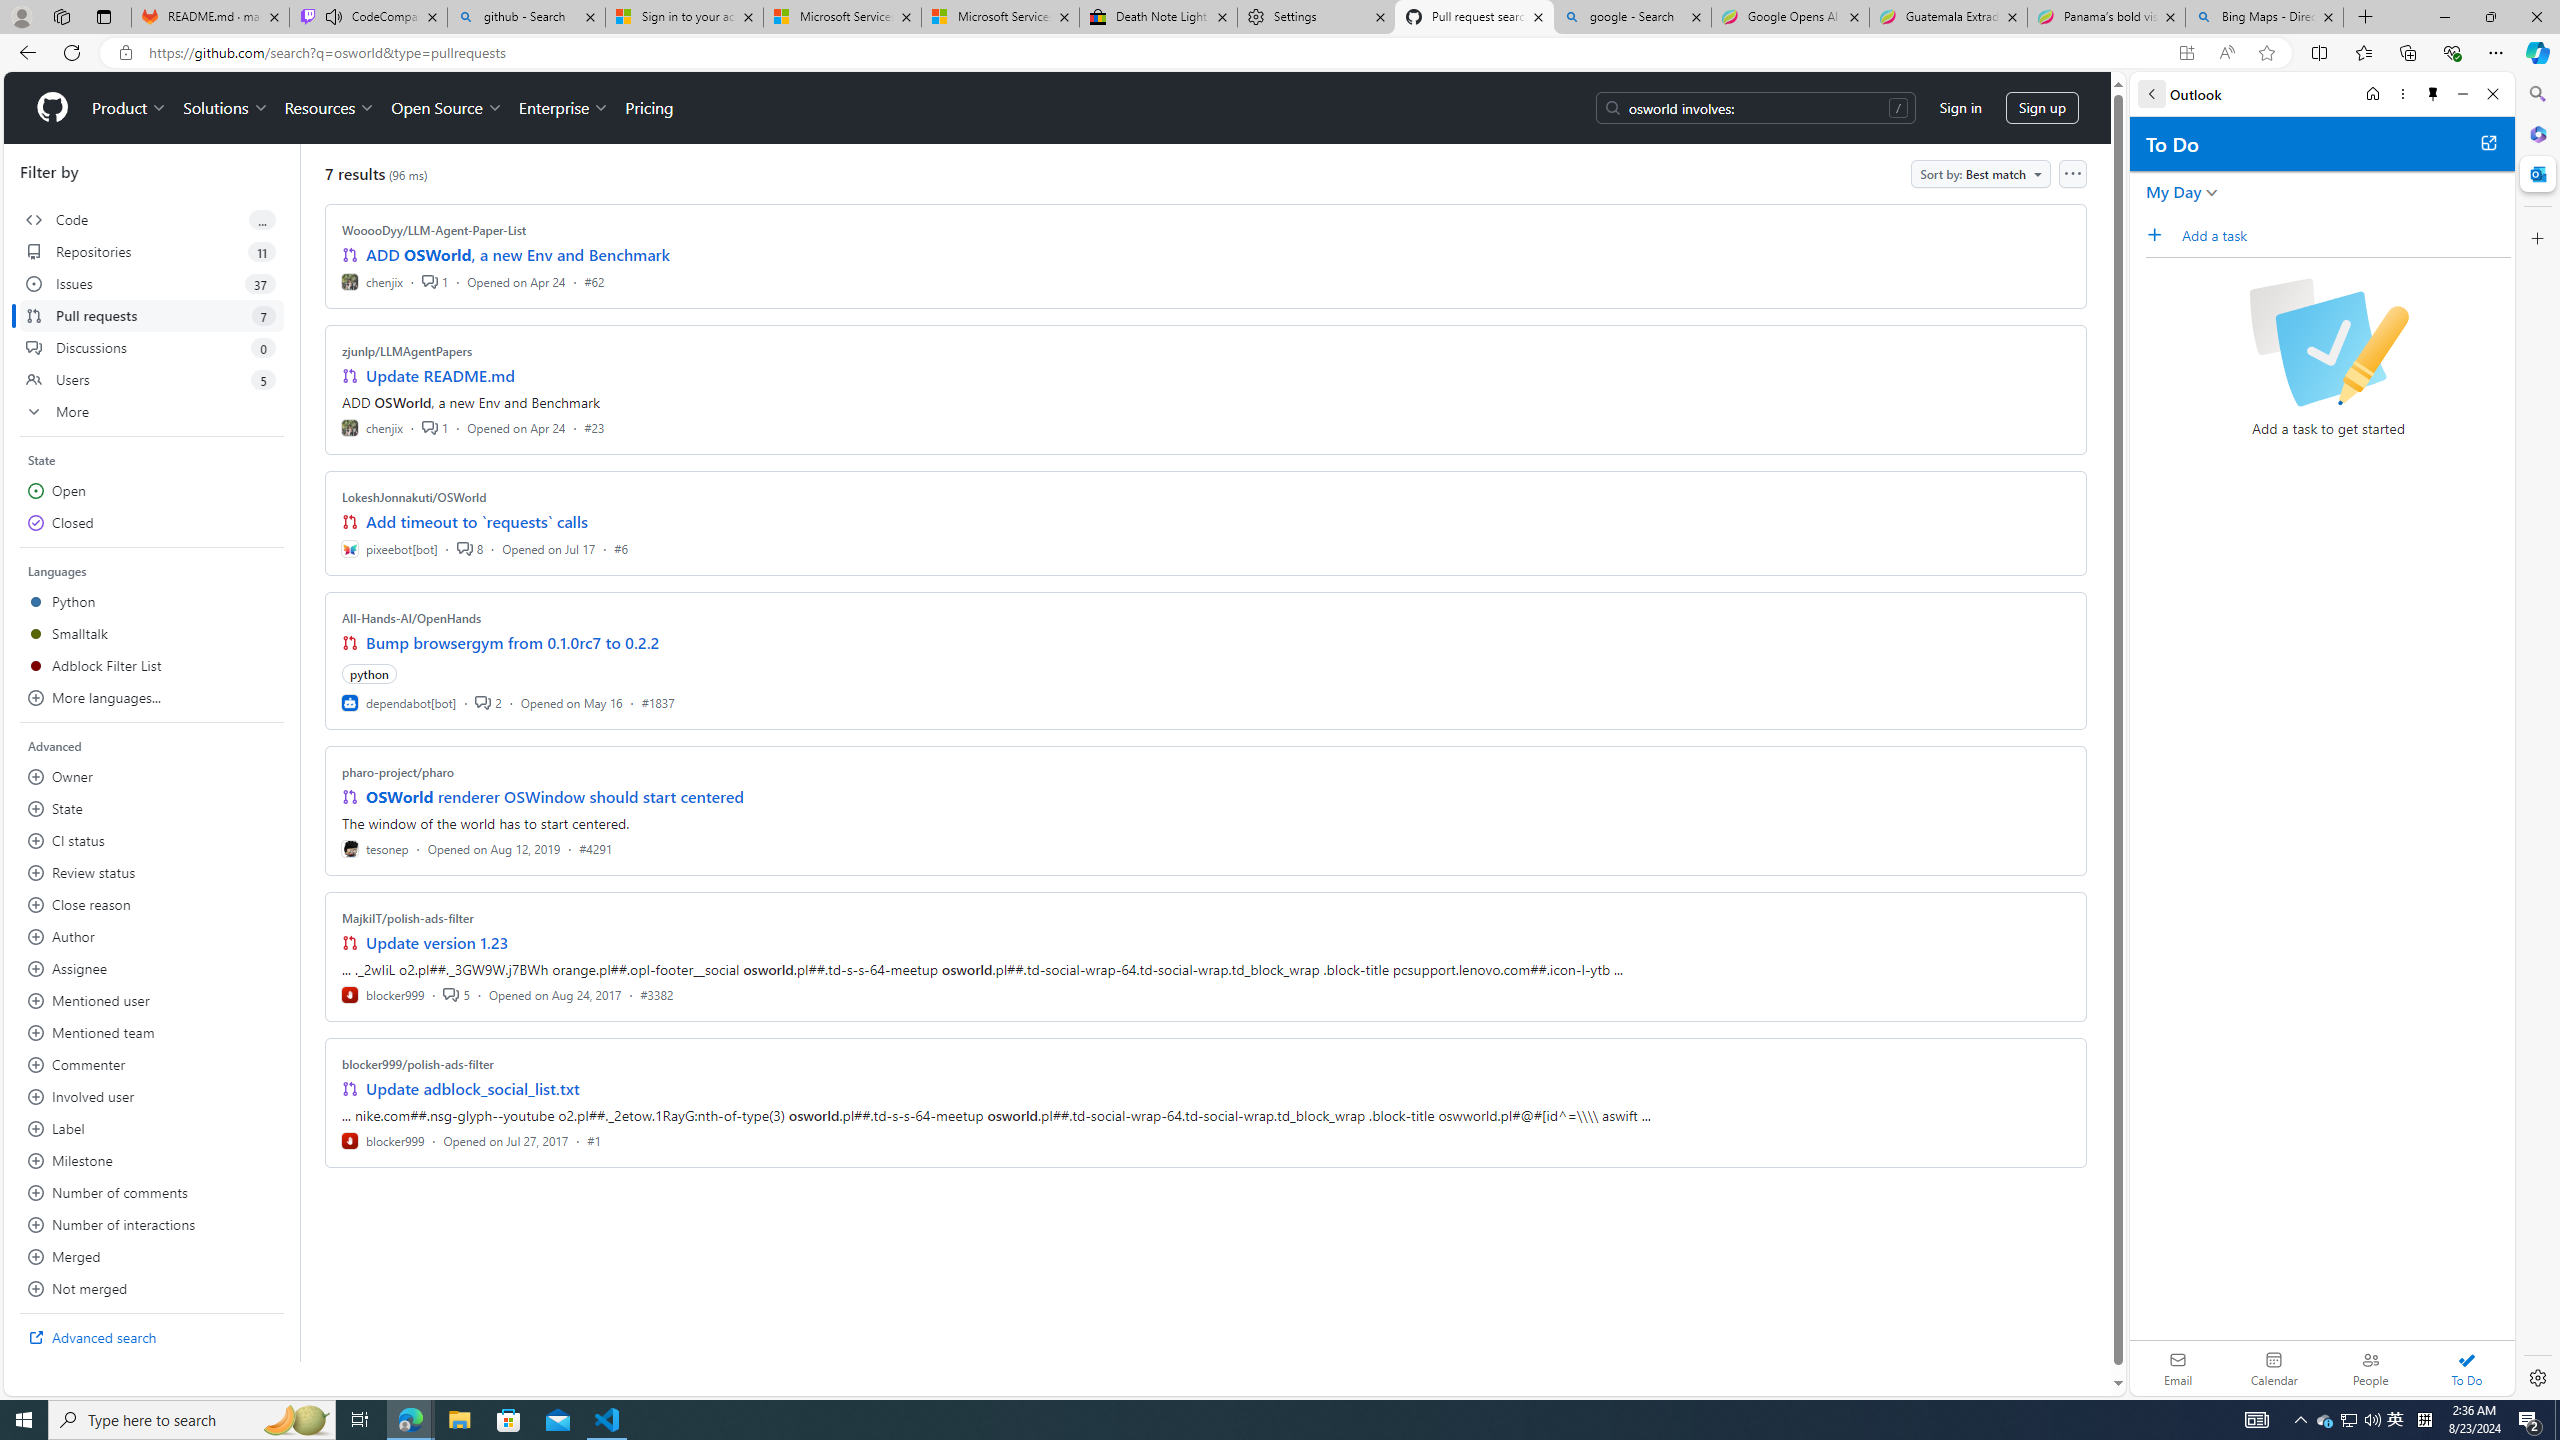  I want to click on People, so click(2370, 1368).